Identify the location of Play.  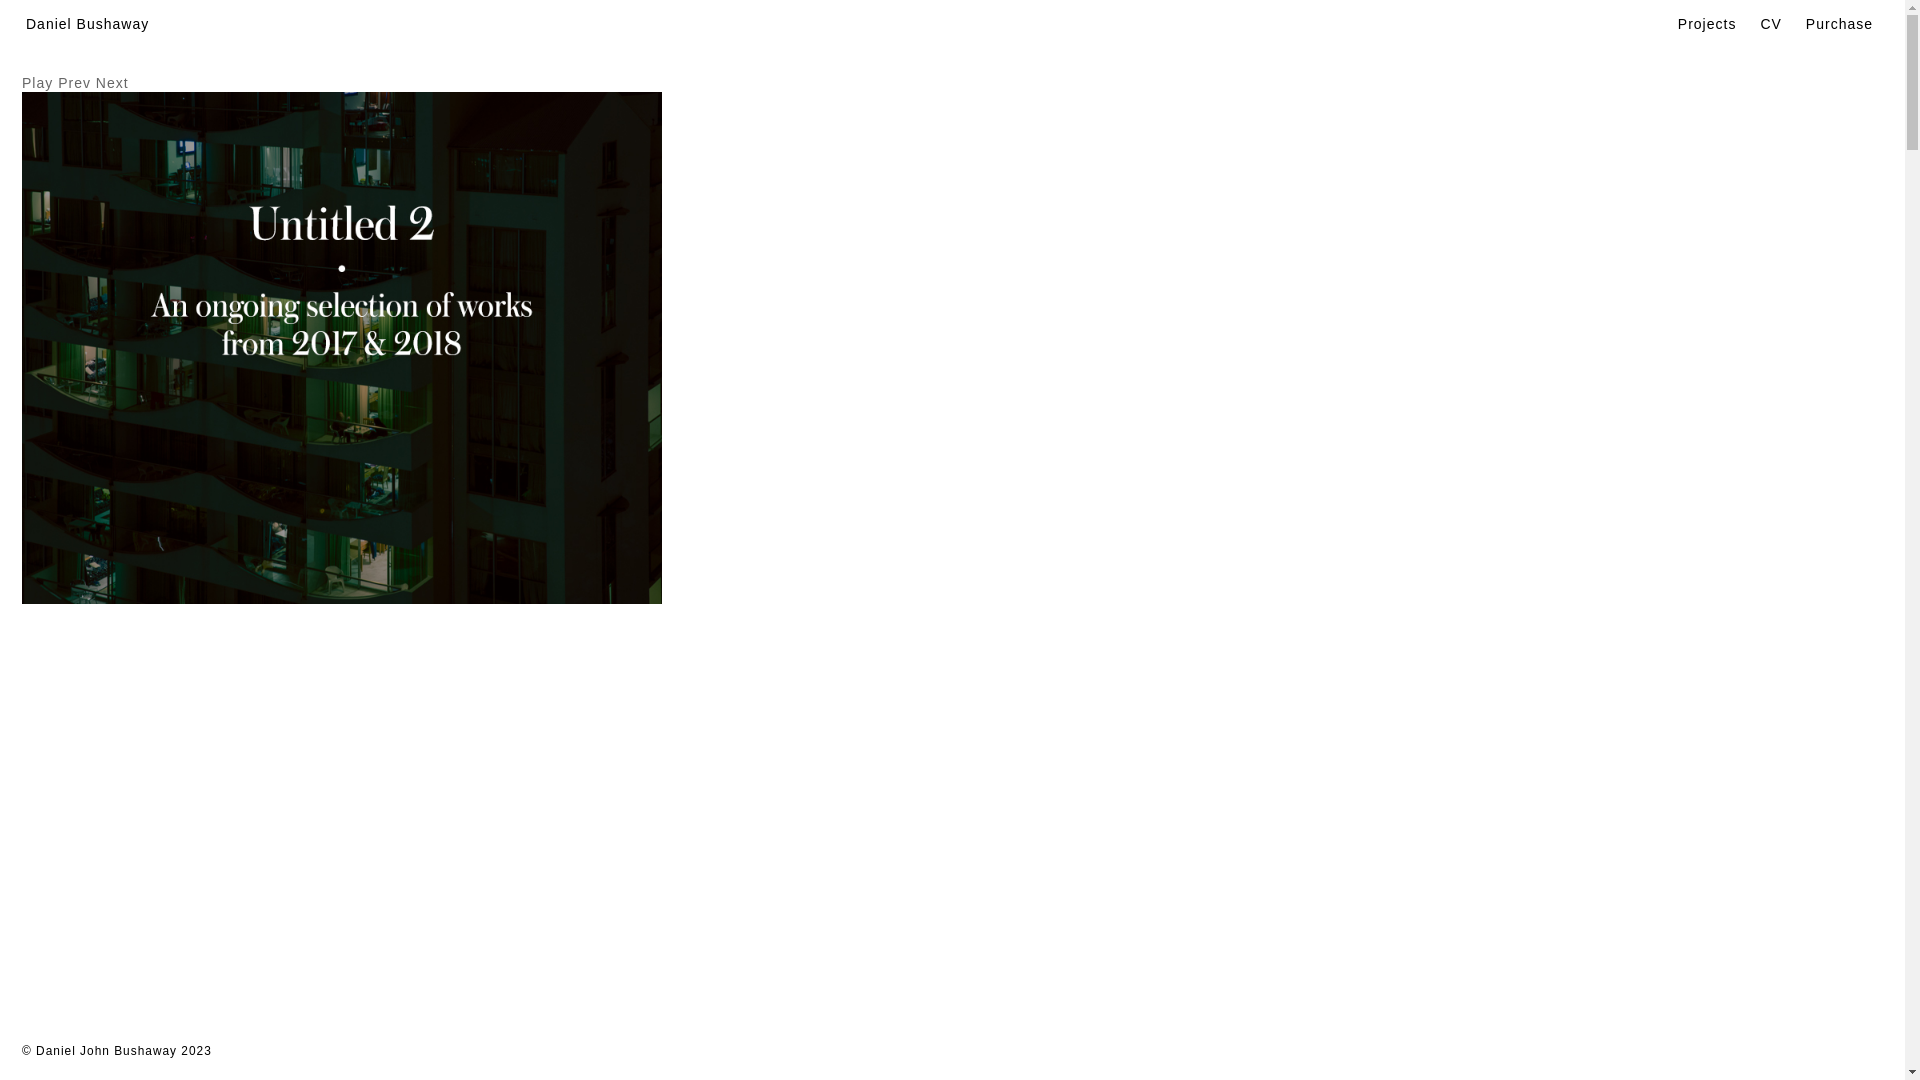
(38, 83).